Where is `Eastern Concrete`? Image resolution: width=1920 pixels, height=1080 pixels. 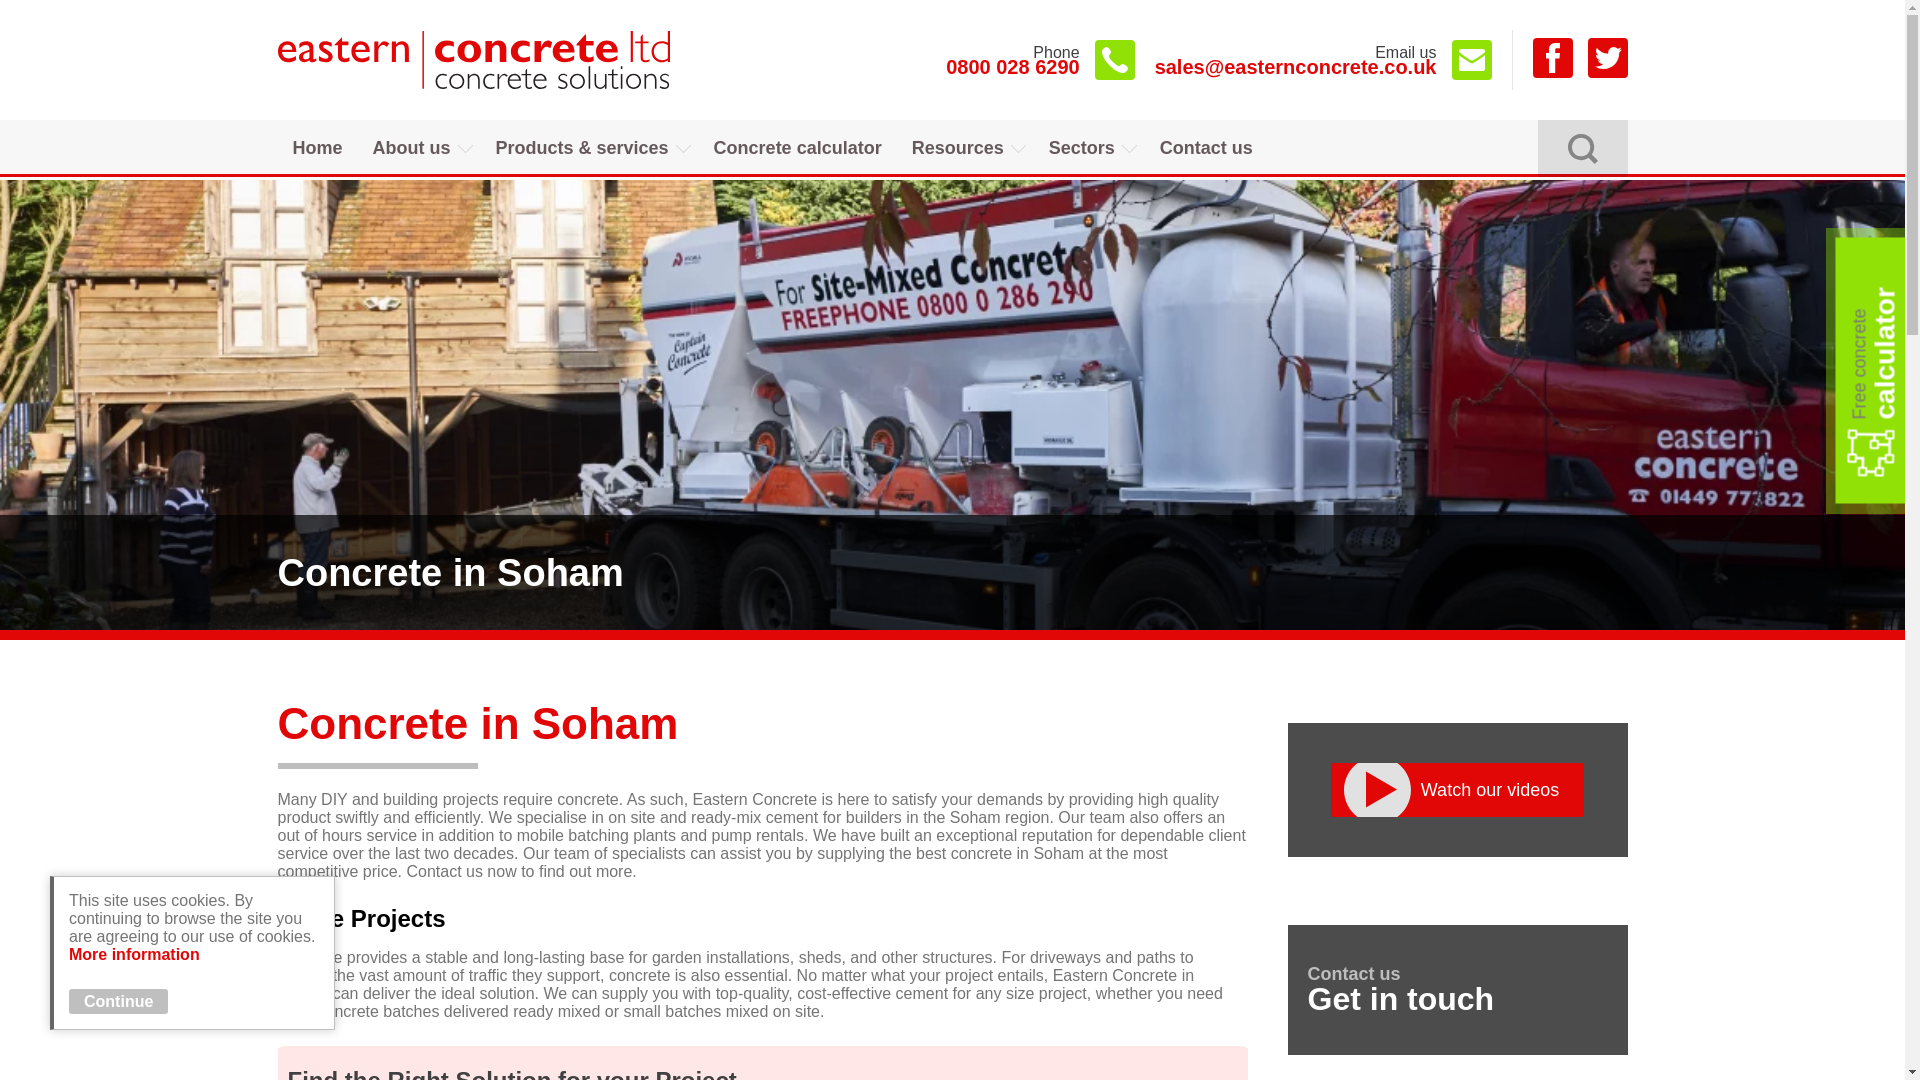
Eastern Concrete is located at coordinates (478, 60).